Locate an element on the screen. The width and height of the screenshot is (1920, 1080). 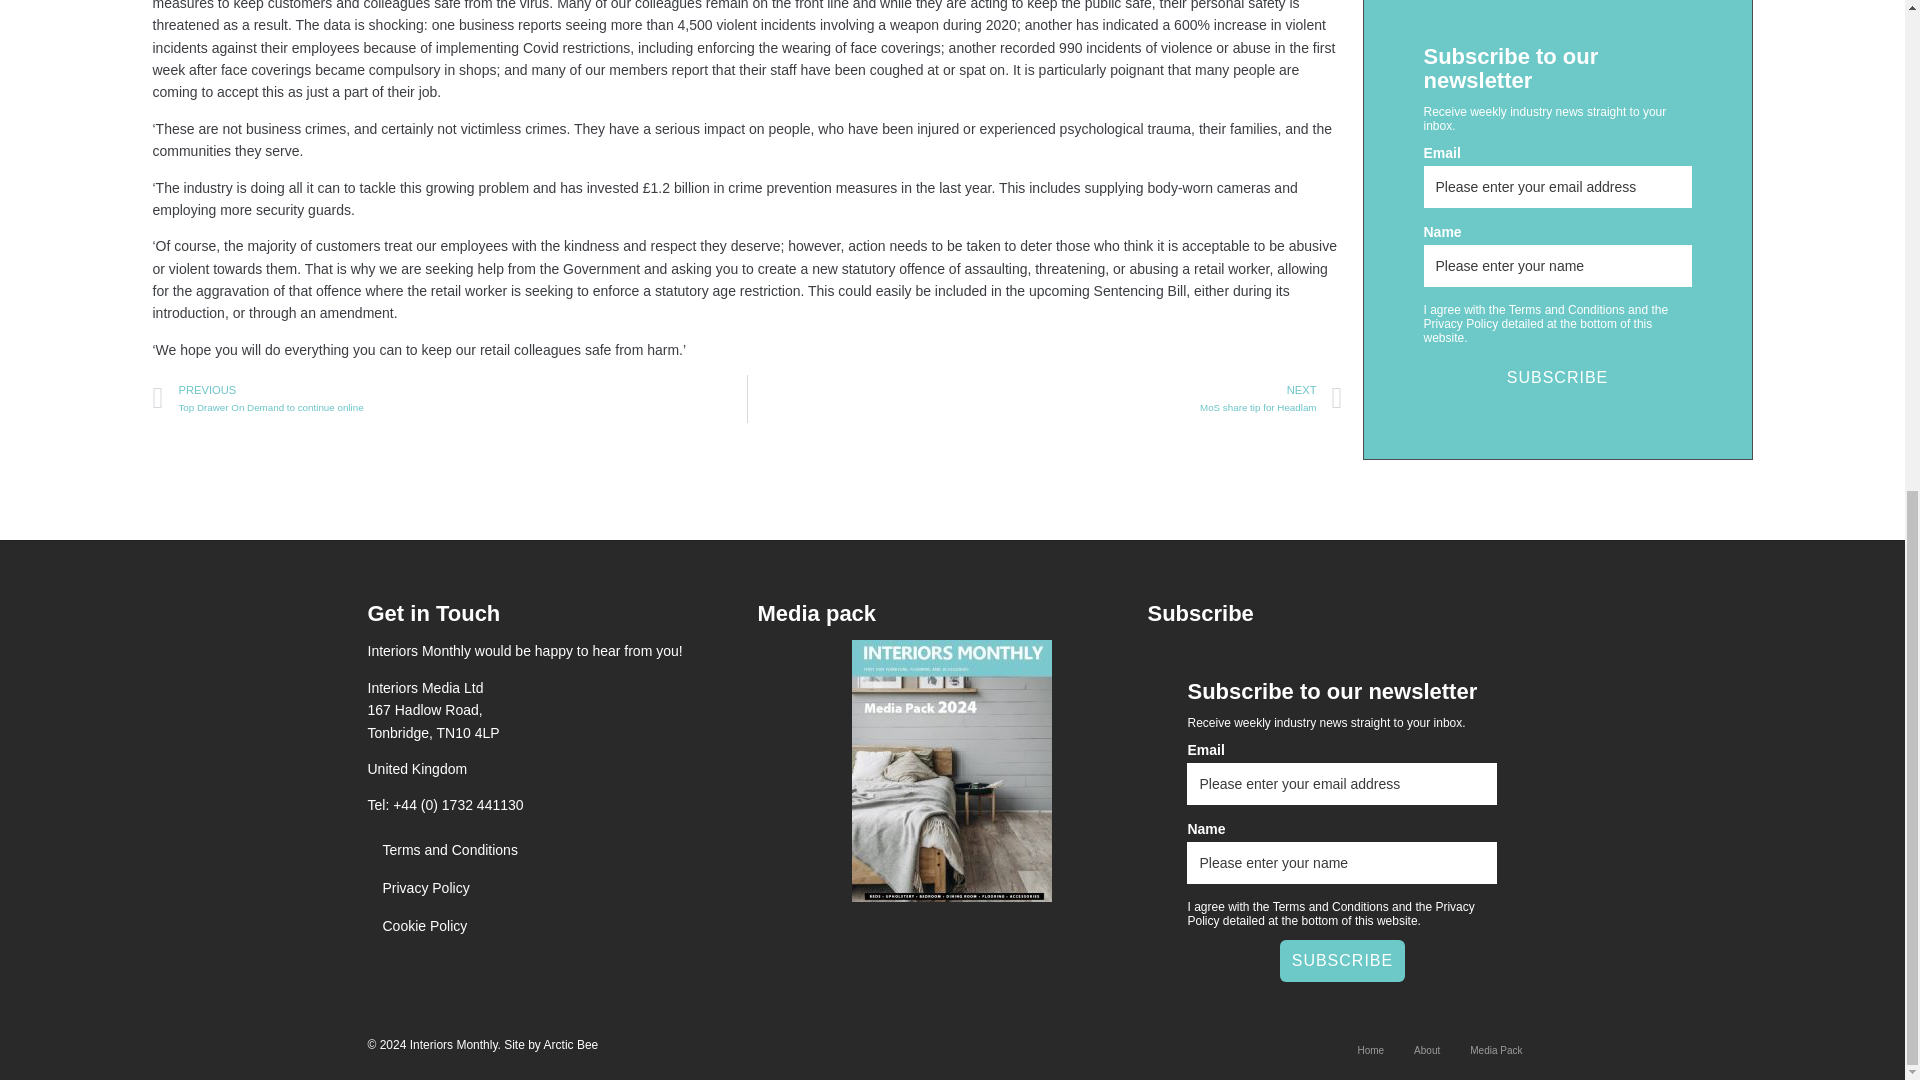
Subscribe is located at coordinates (1558, 378).